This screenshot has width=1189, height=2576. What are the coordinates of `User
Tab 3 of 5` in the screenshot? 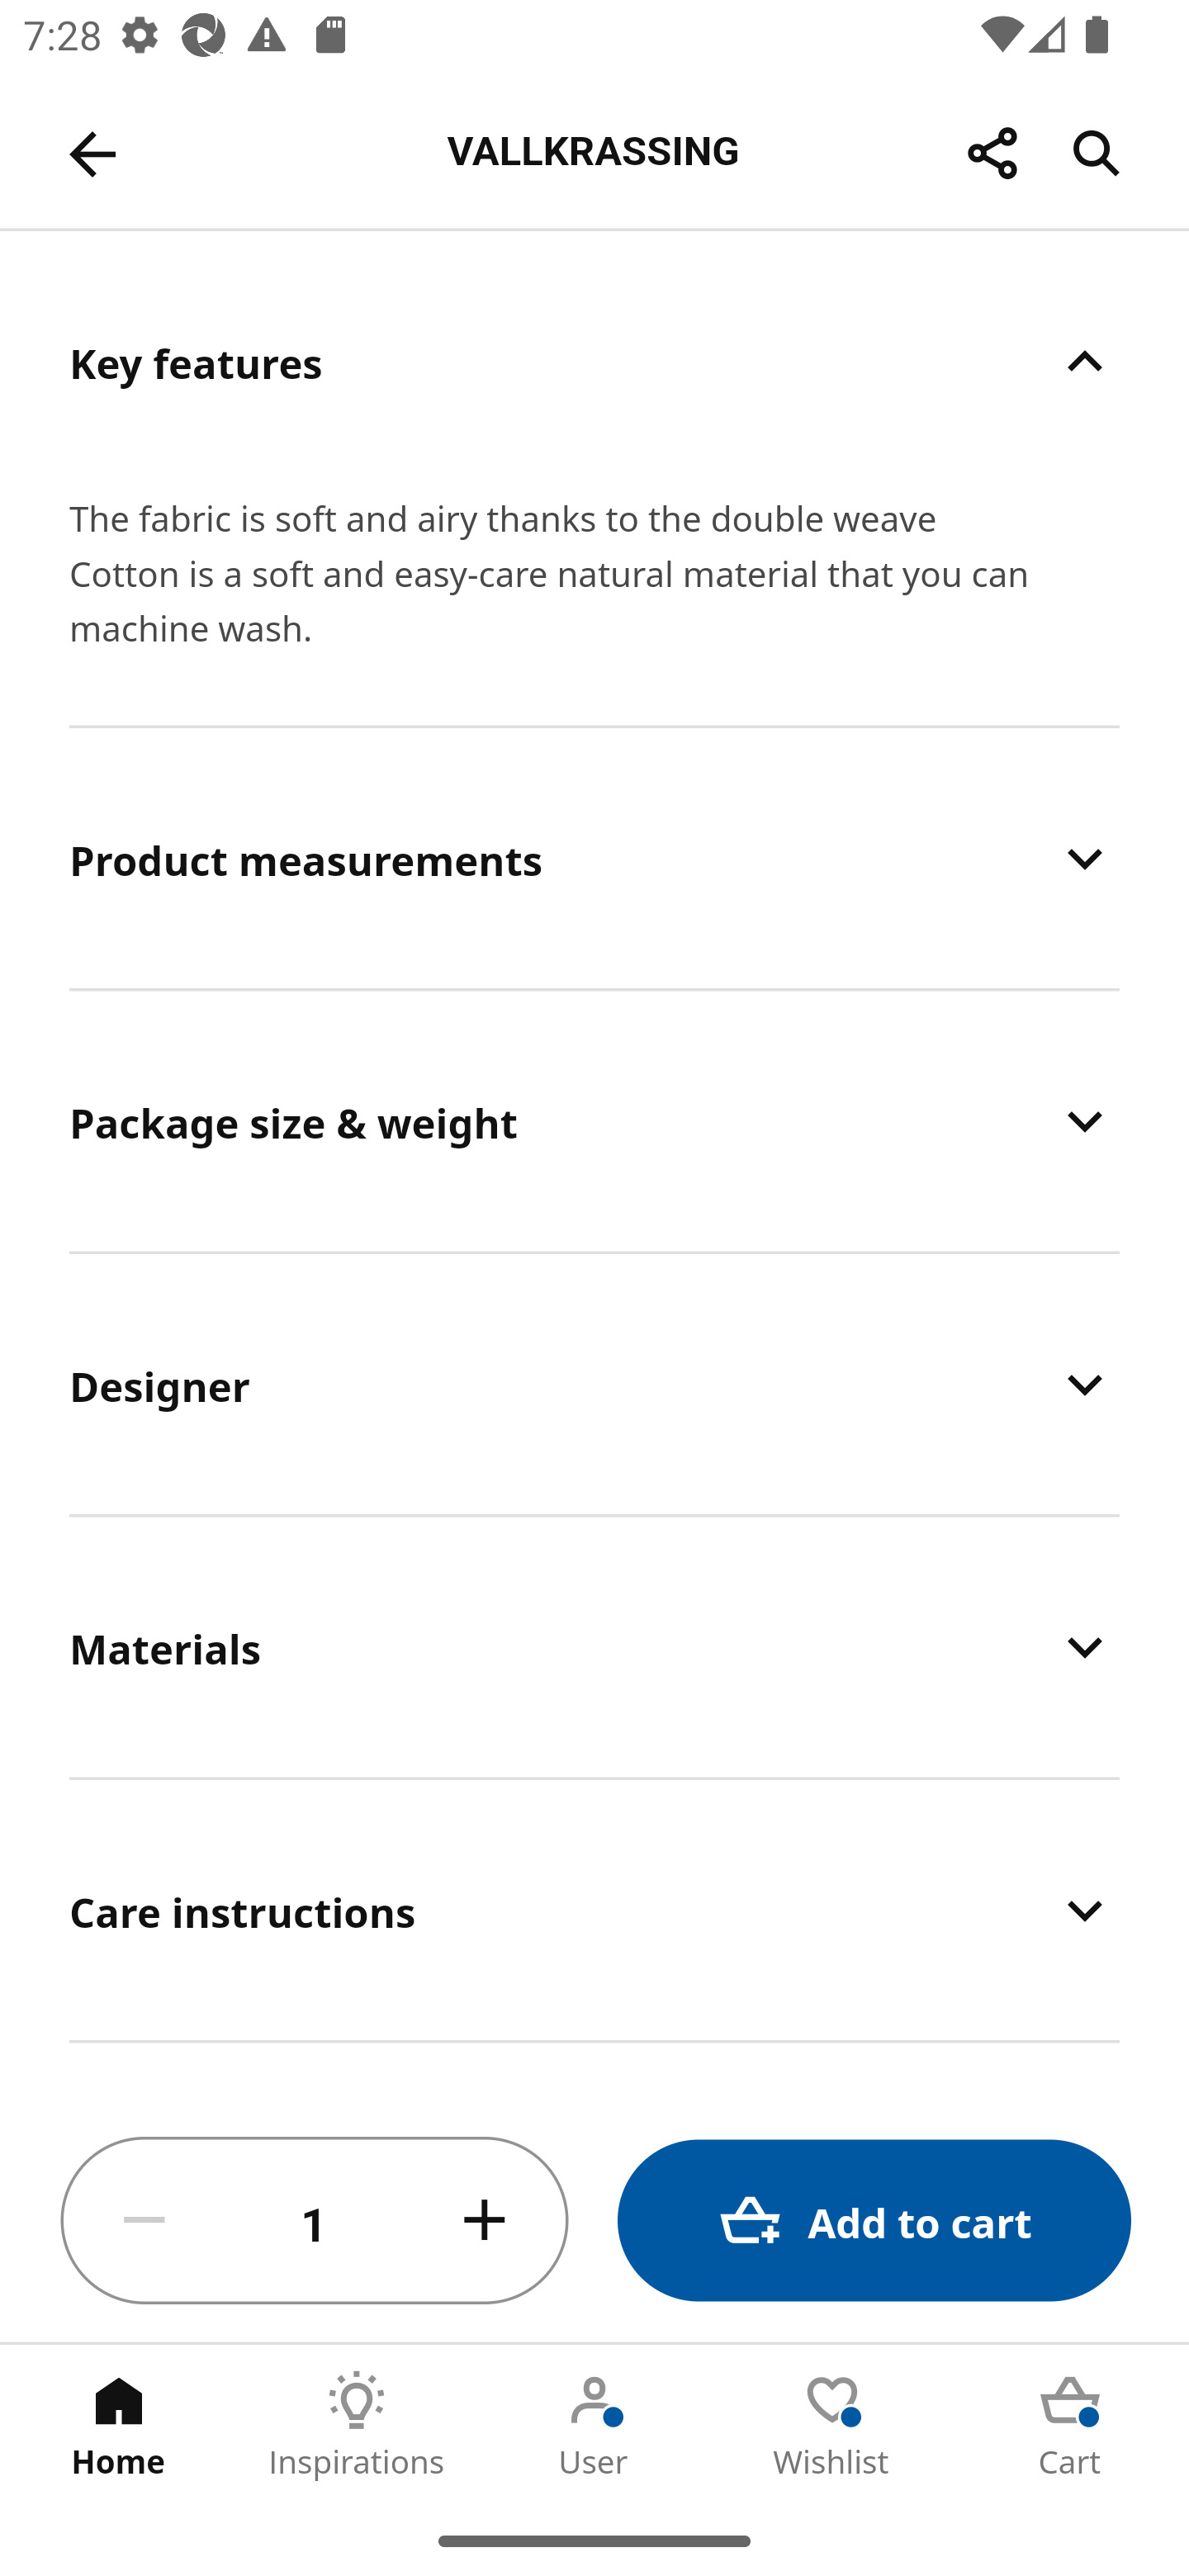 It's located at (594, 2425).